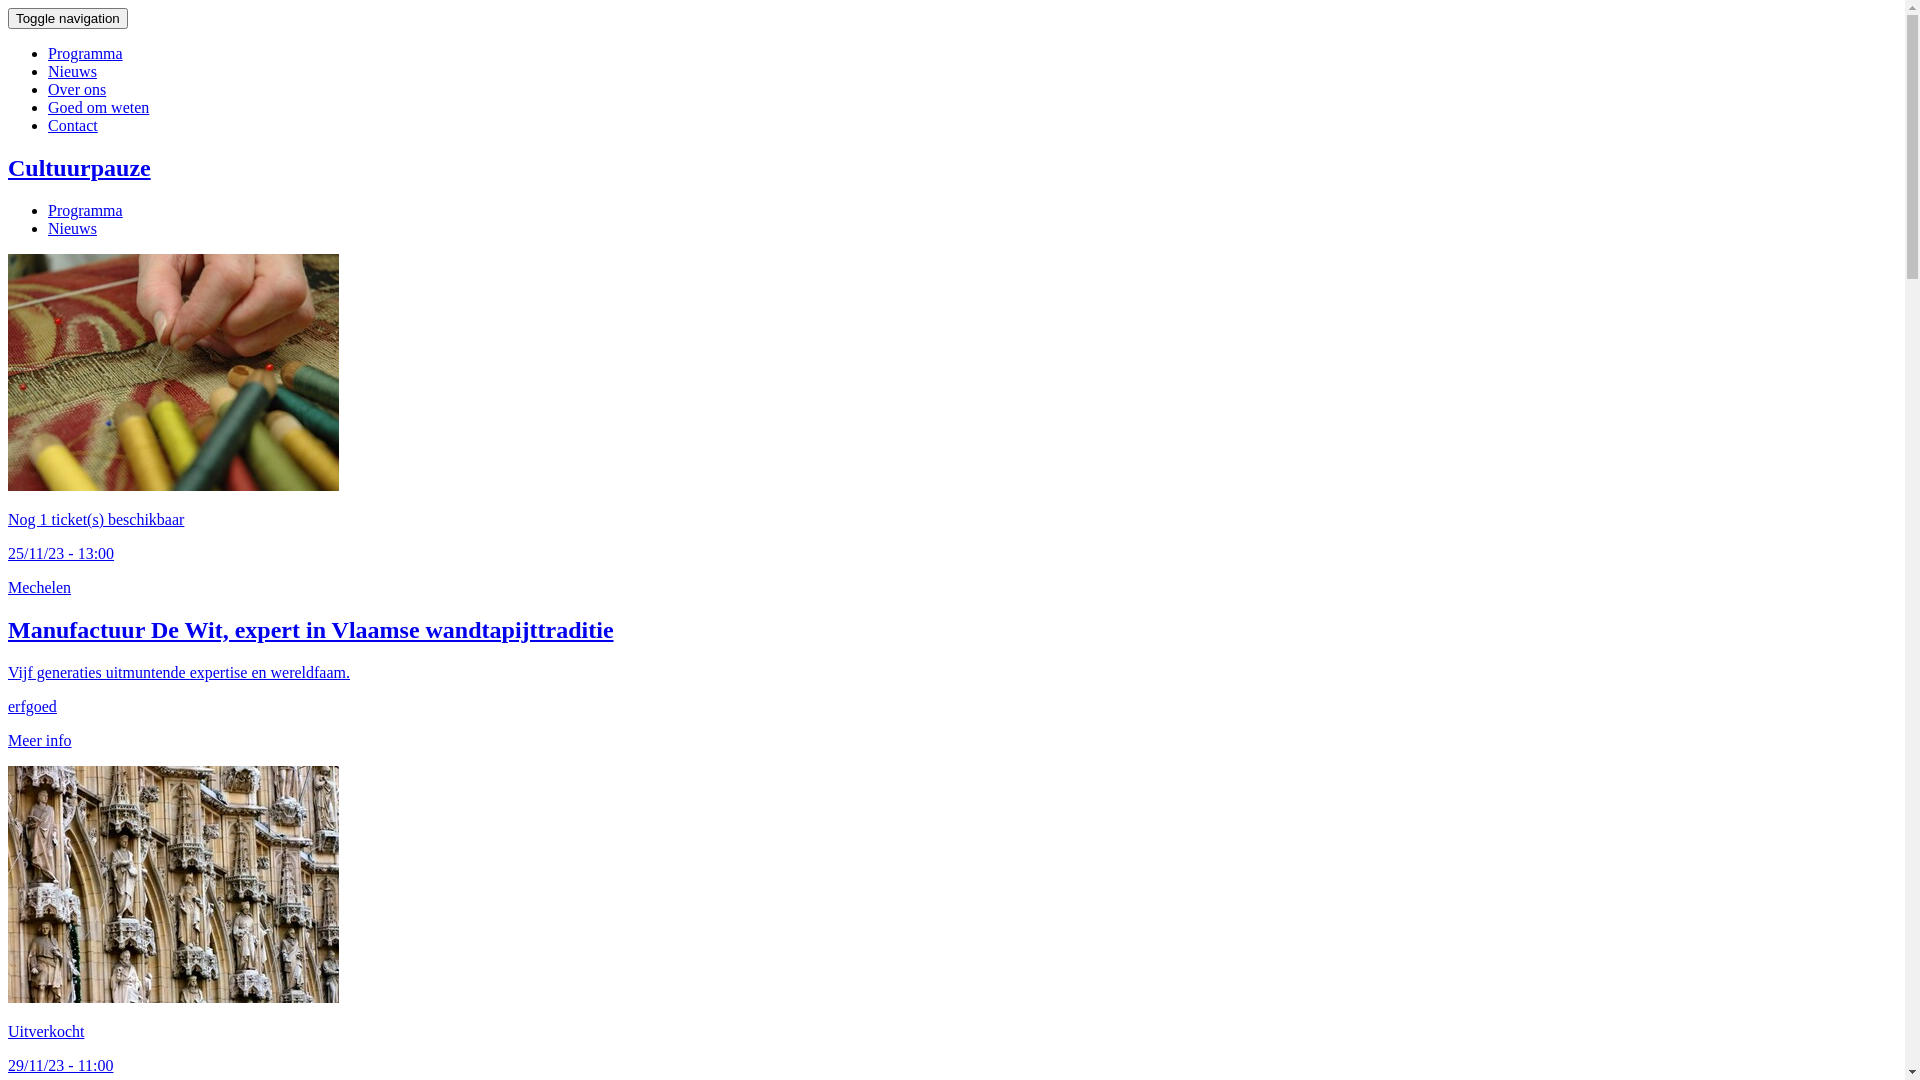 Image resolution: width=1920 pixels, height=1080 pixels. Describe the element at coordinates (77, 90) in the screenshot. I see `Over ons` at that location.